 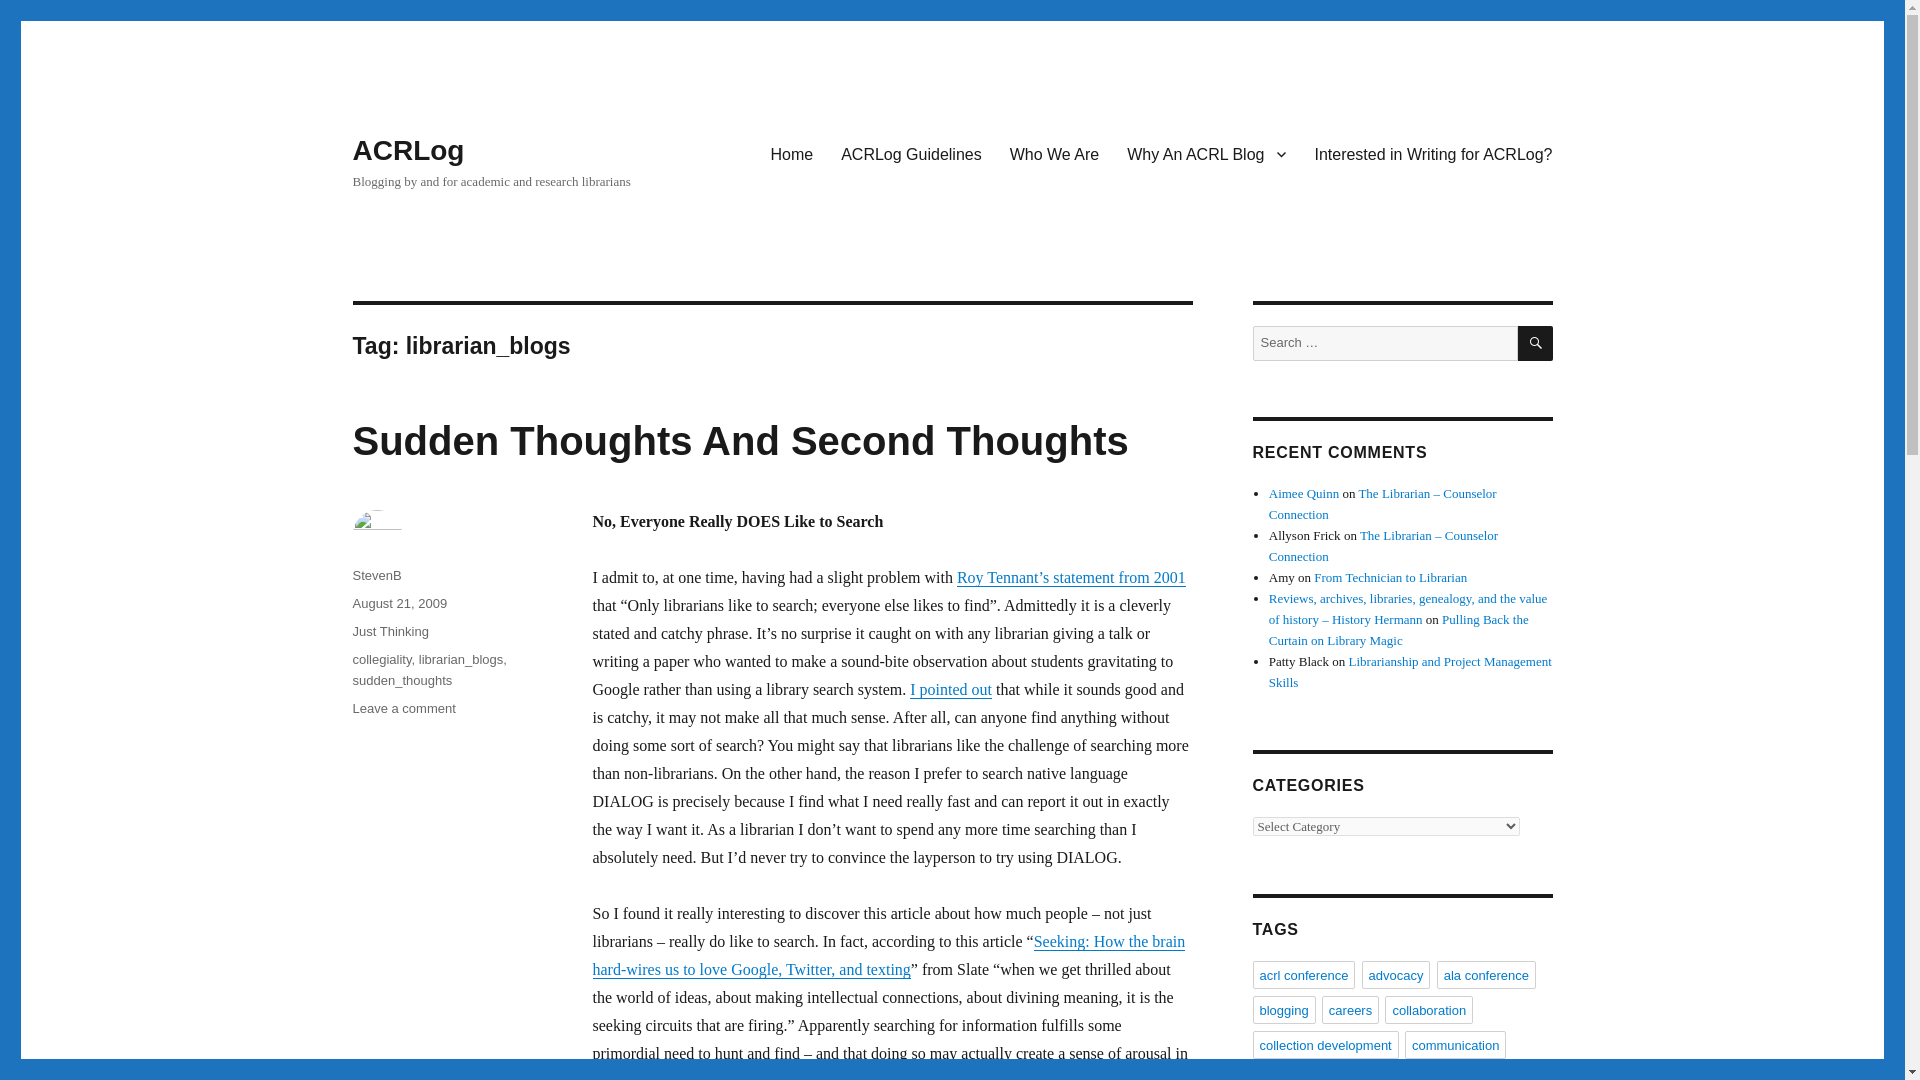 I want to click on SEARCH, so click(x=1536, y=343).